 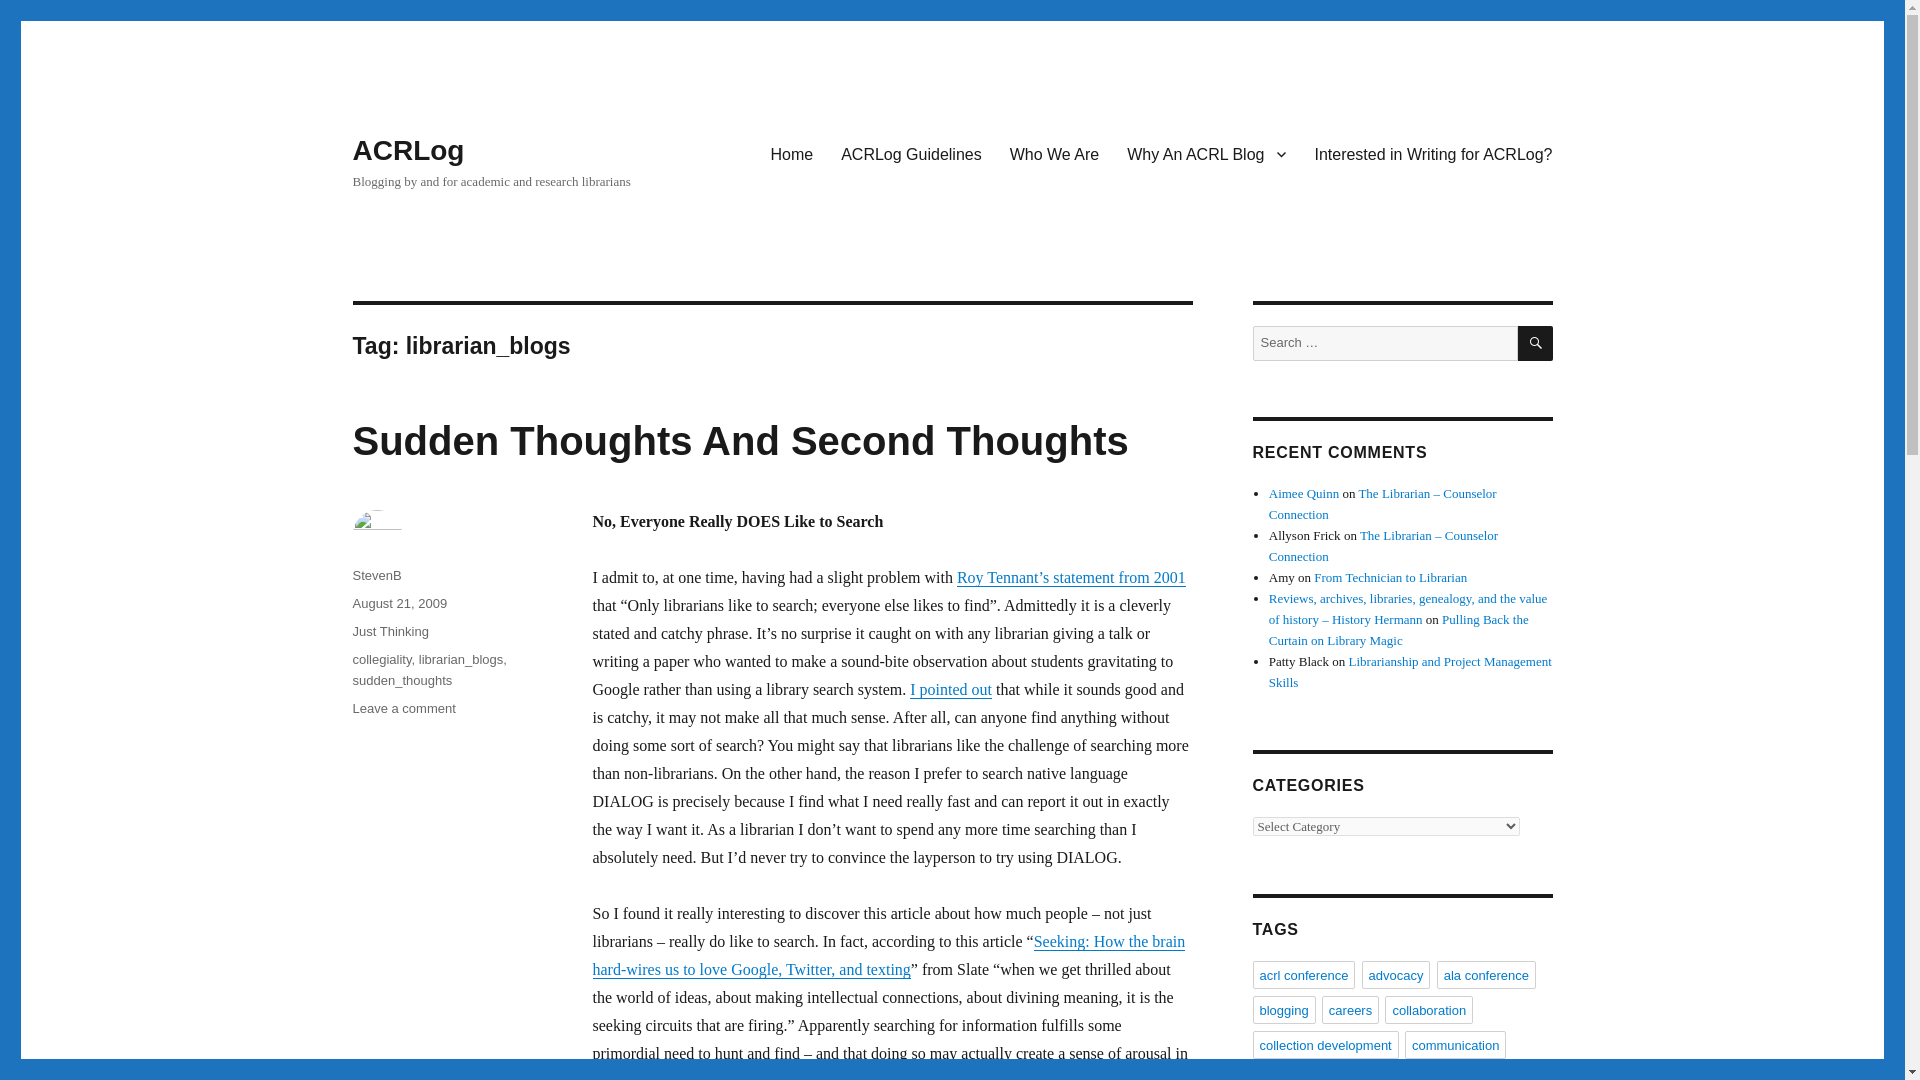 I want to click on SEARCH, so click(x=1536, y=343).